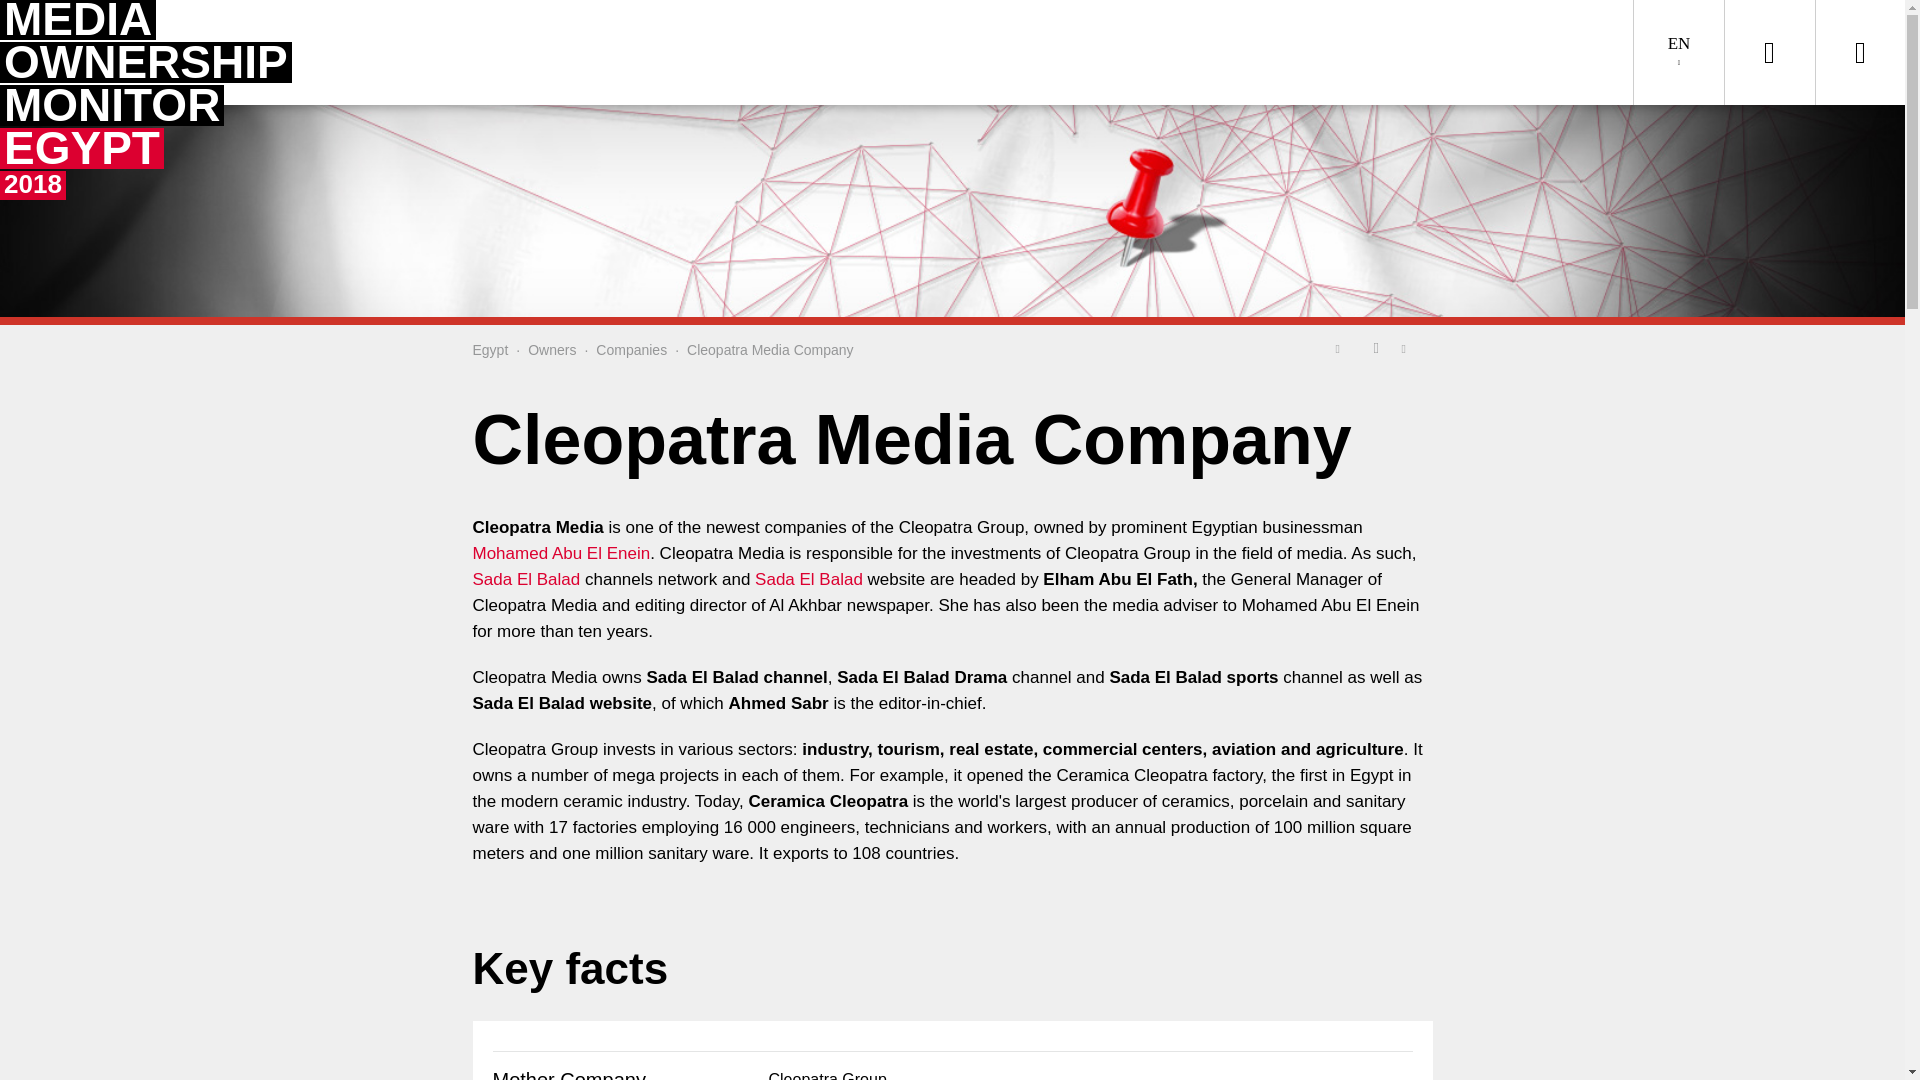 This screenshot has width=1920, height=1080. I want to click on Owners, so click(552, 350).